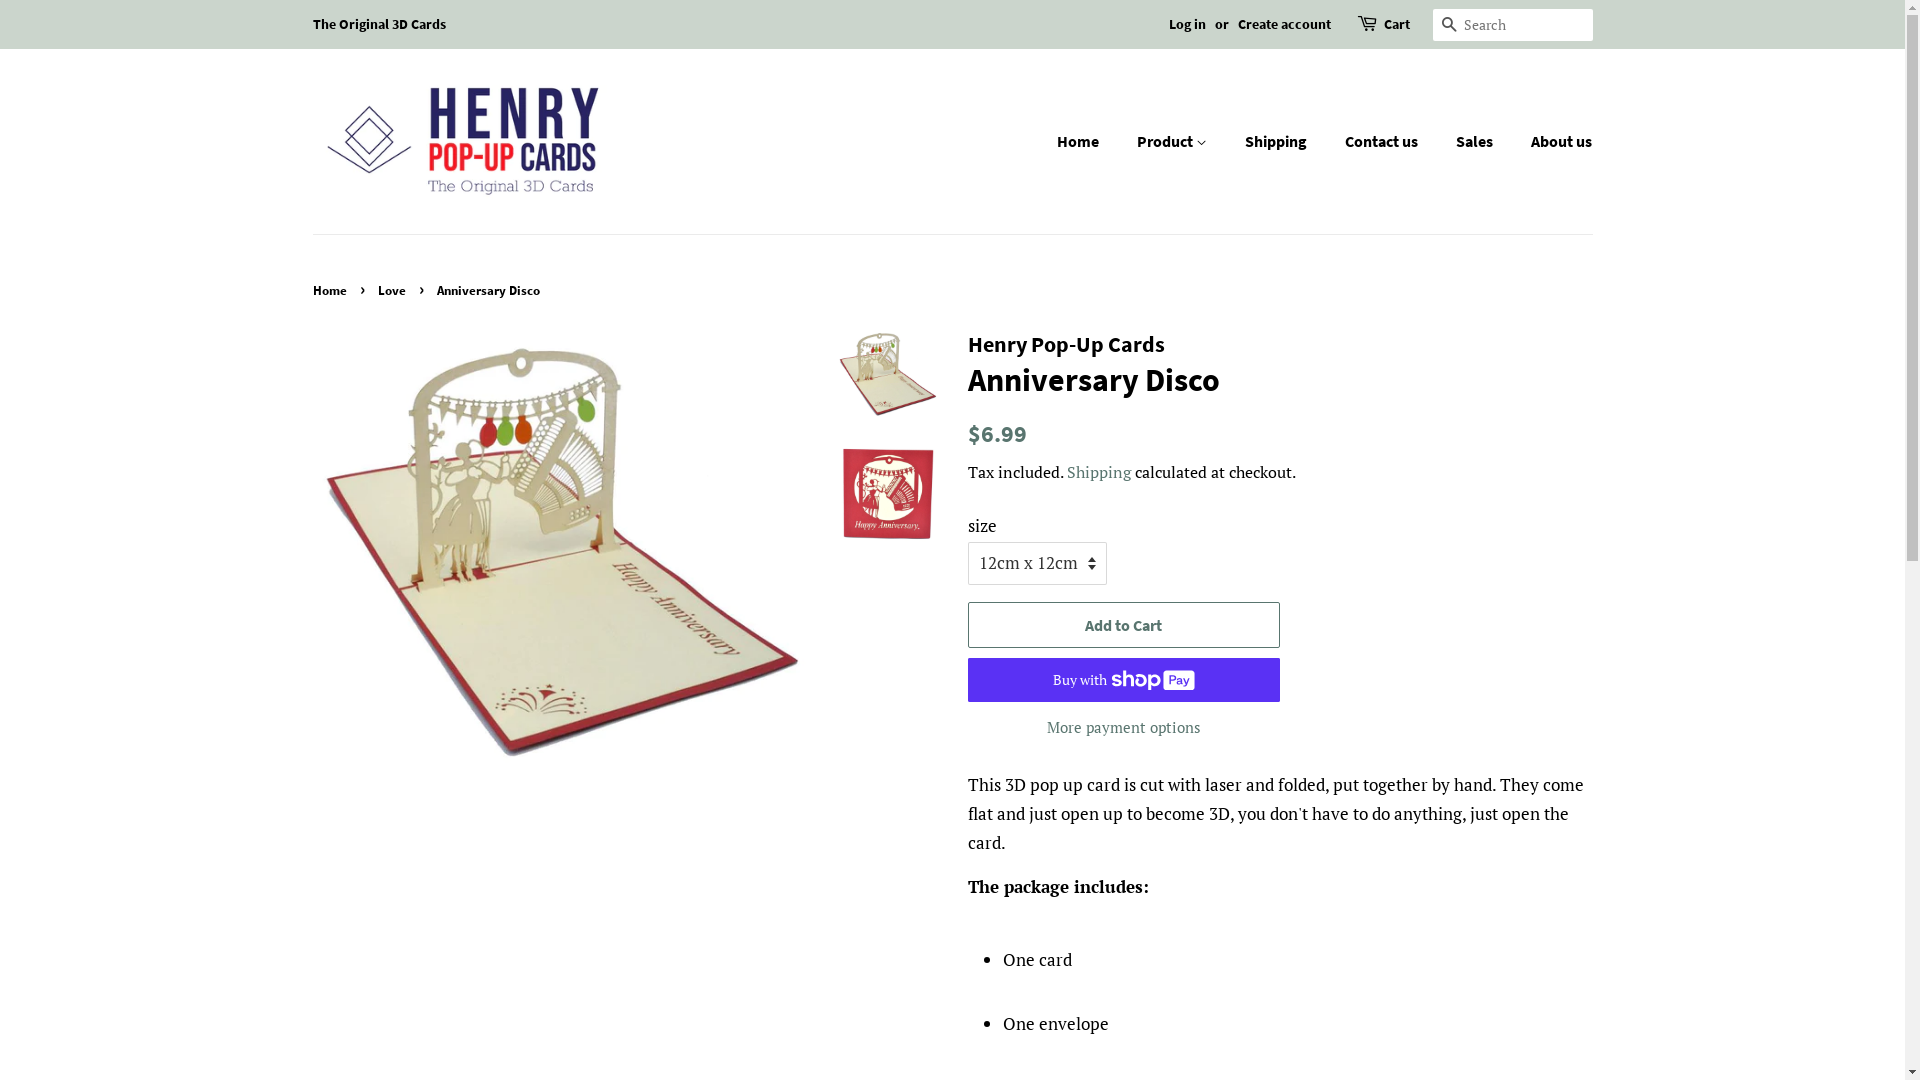 Image resolution: width=1920 pixels, height=1080 pixels. I want to click on Log in, so click(1186, 24).